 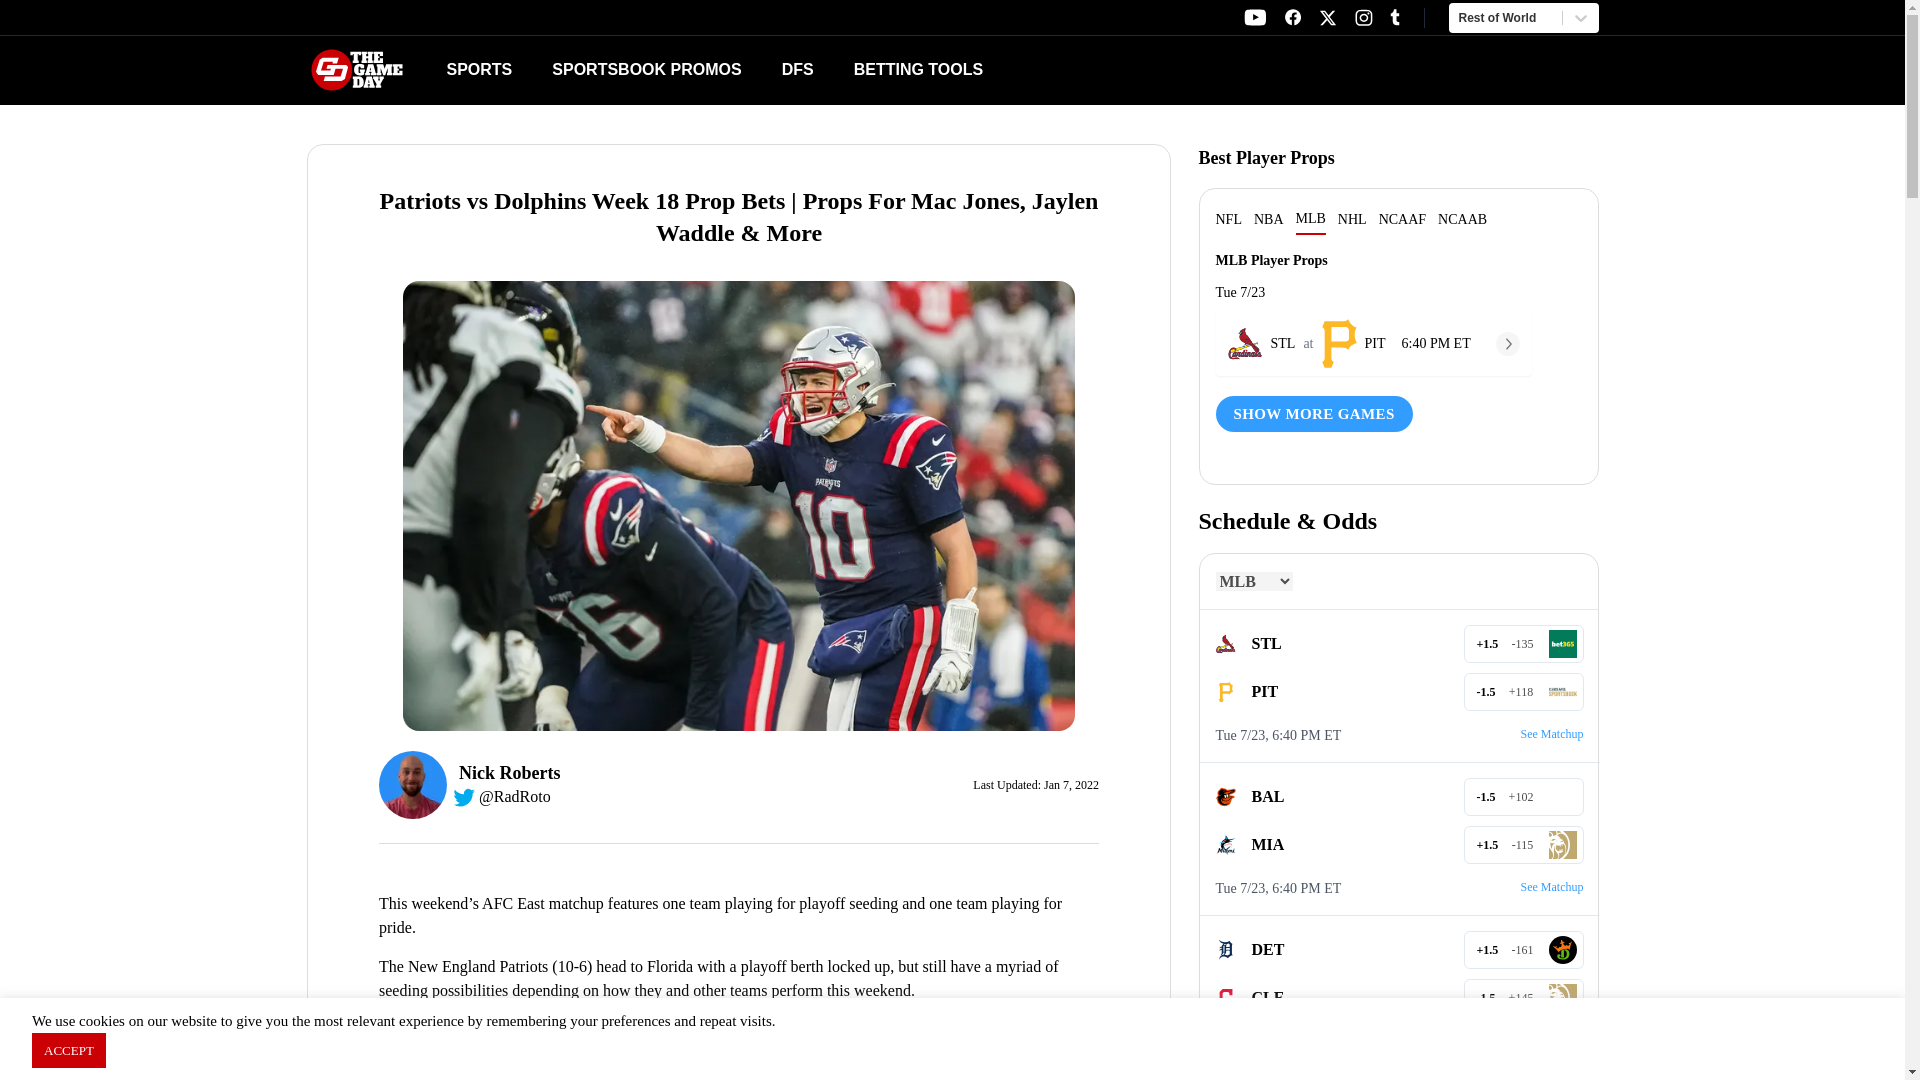 What do you see at coordinates (1001, 70) in the screenshot?
I see `SPORTS` at bounding box center [1001, 70].